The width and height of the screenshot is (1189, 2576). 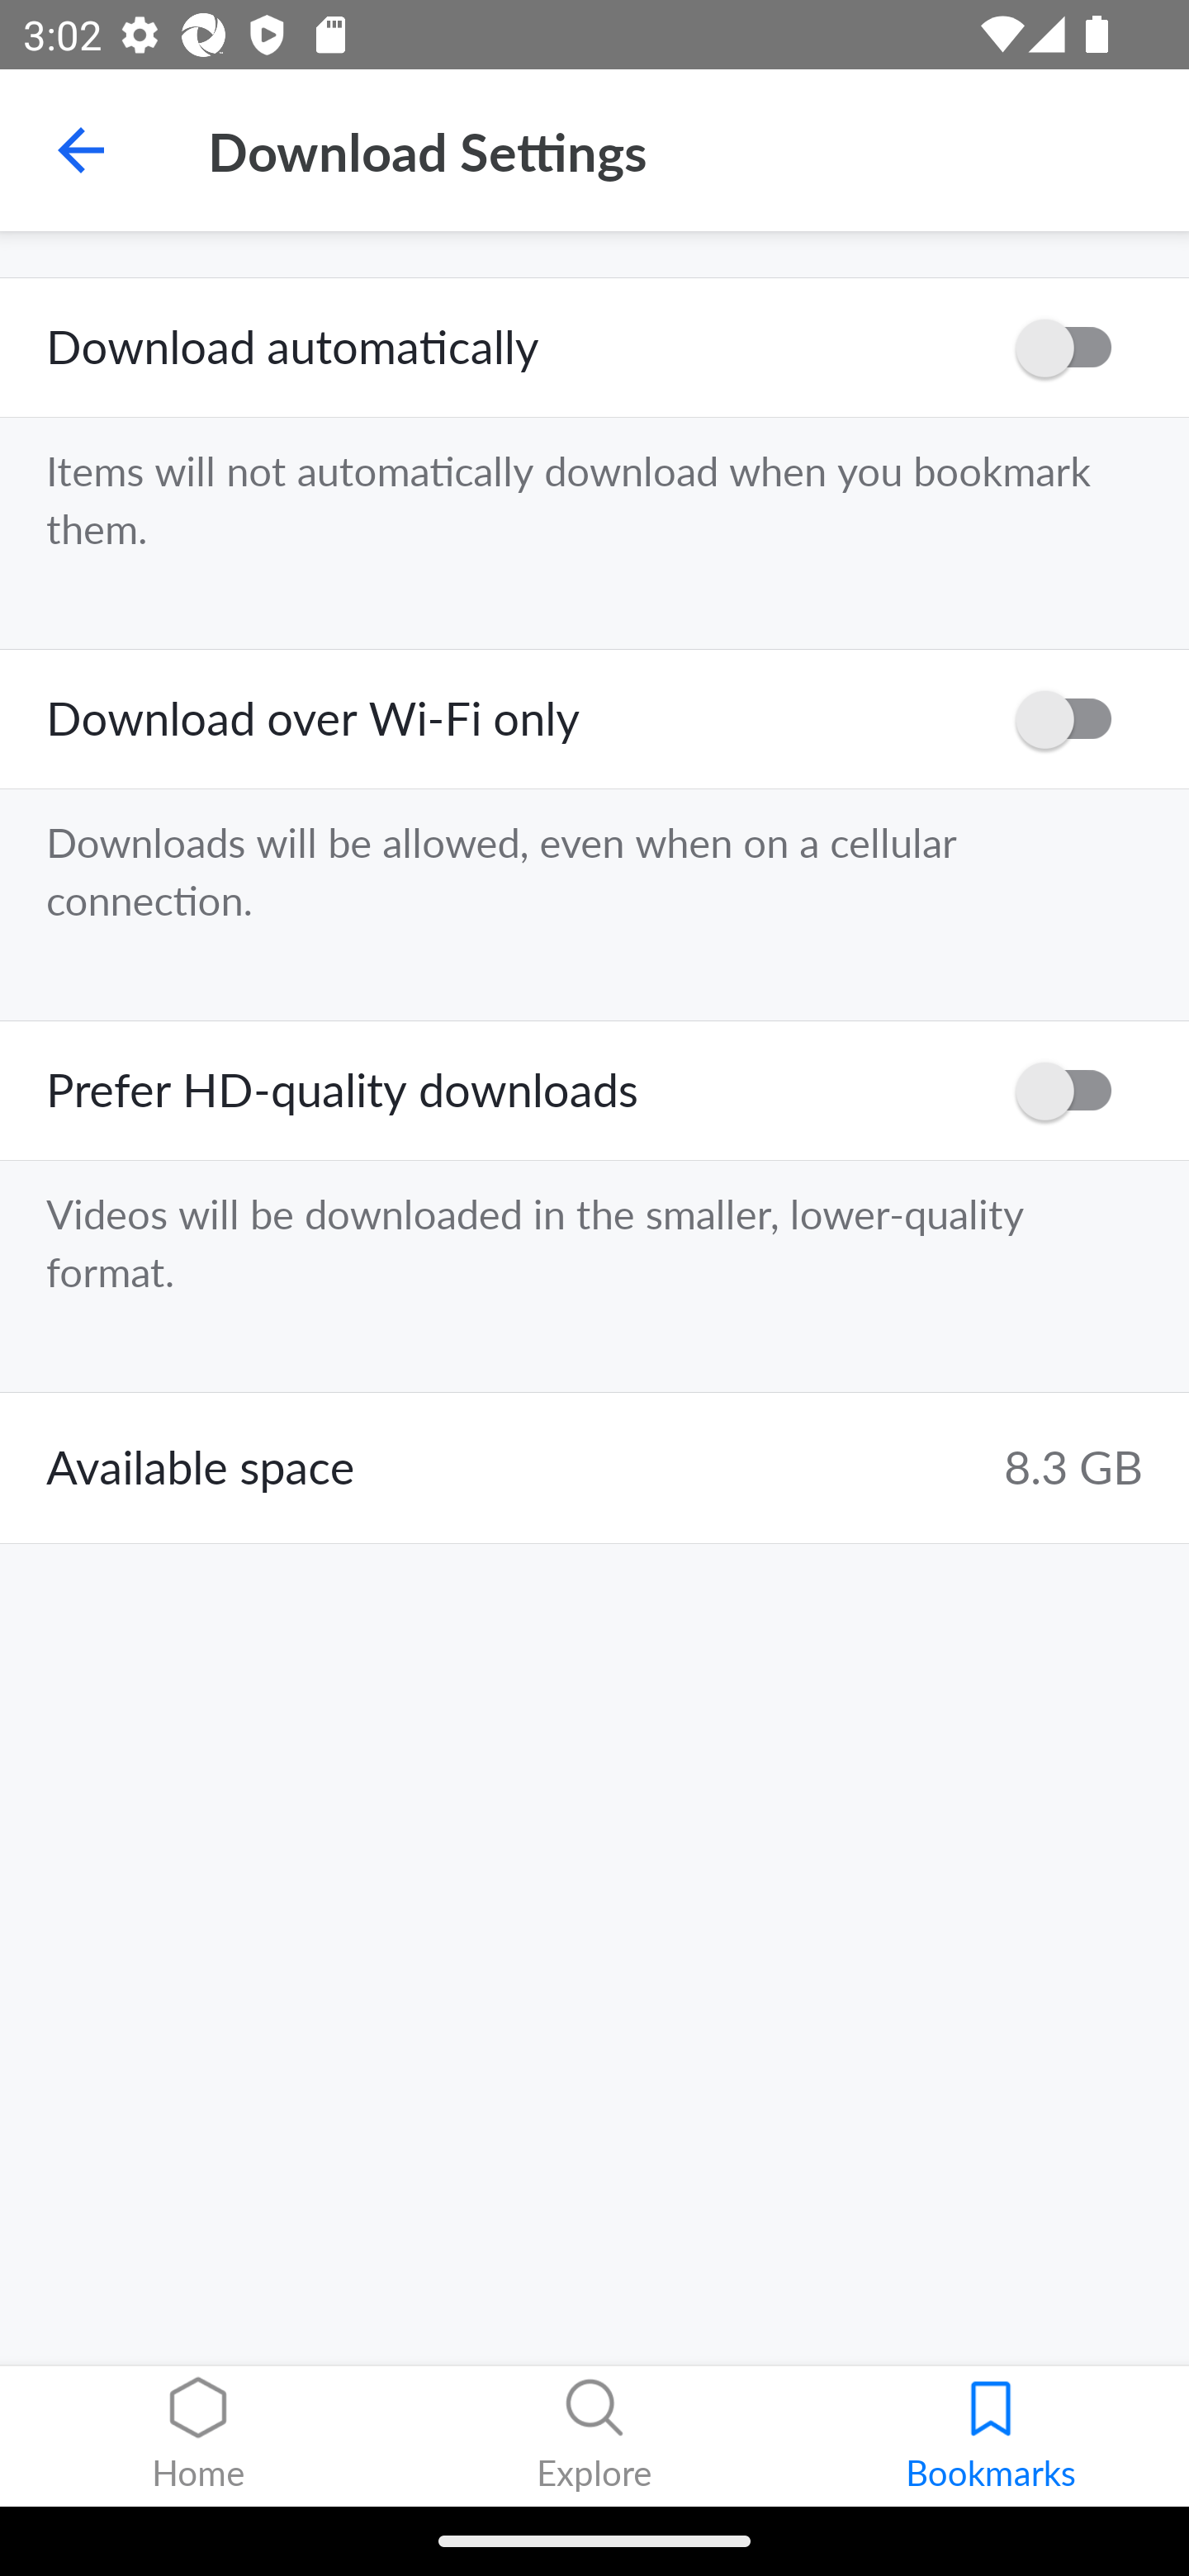 I want to click on Explore, so click(x=594, y=2436).